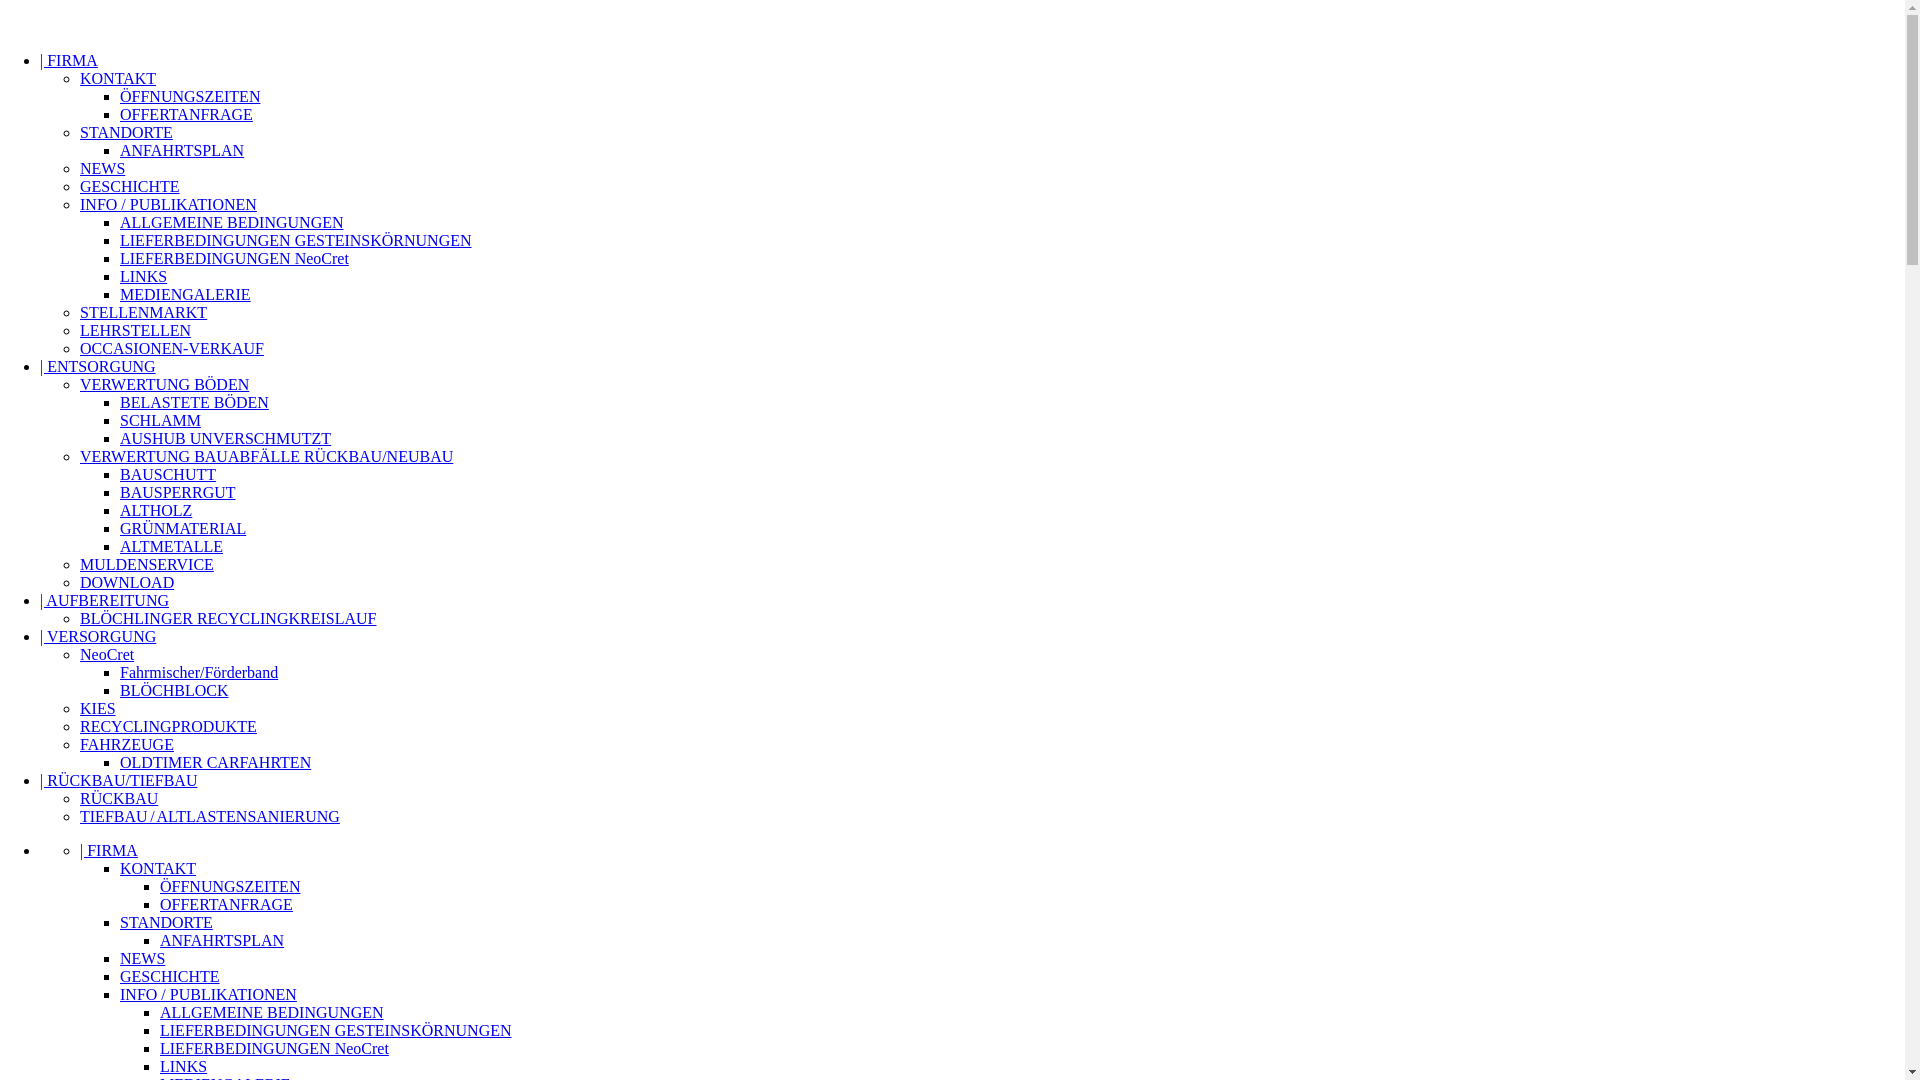 The image size is (1920, 1080). I want to click on STANDORTE, so click(126, 132).